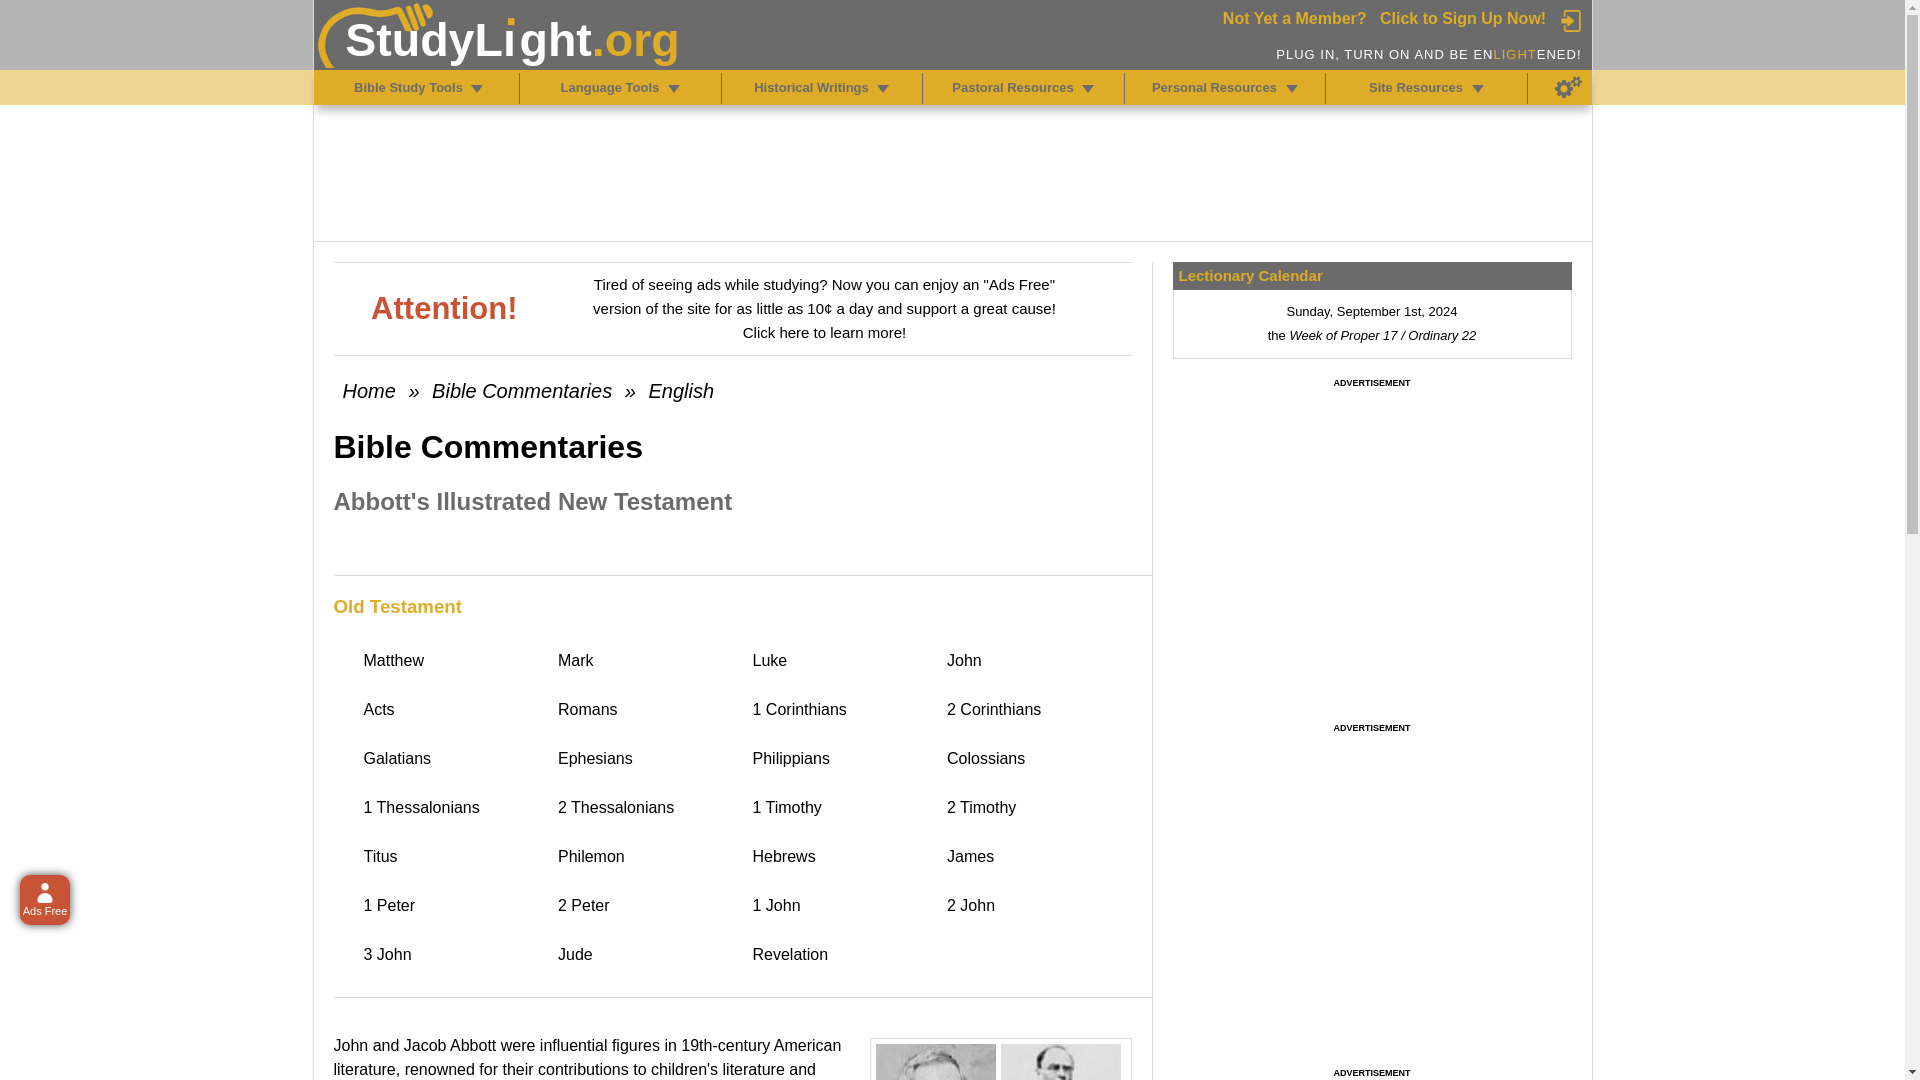 The height and width of the screenshot is (1080, 1920). I want to click on Historical Writings, so click(882, 88).